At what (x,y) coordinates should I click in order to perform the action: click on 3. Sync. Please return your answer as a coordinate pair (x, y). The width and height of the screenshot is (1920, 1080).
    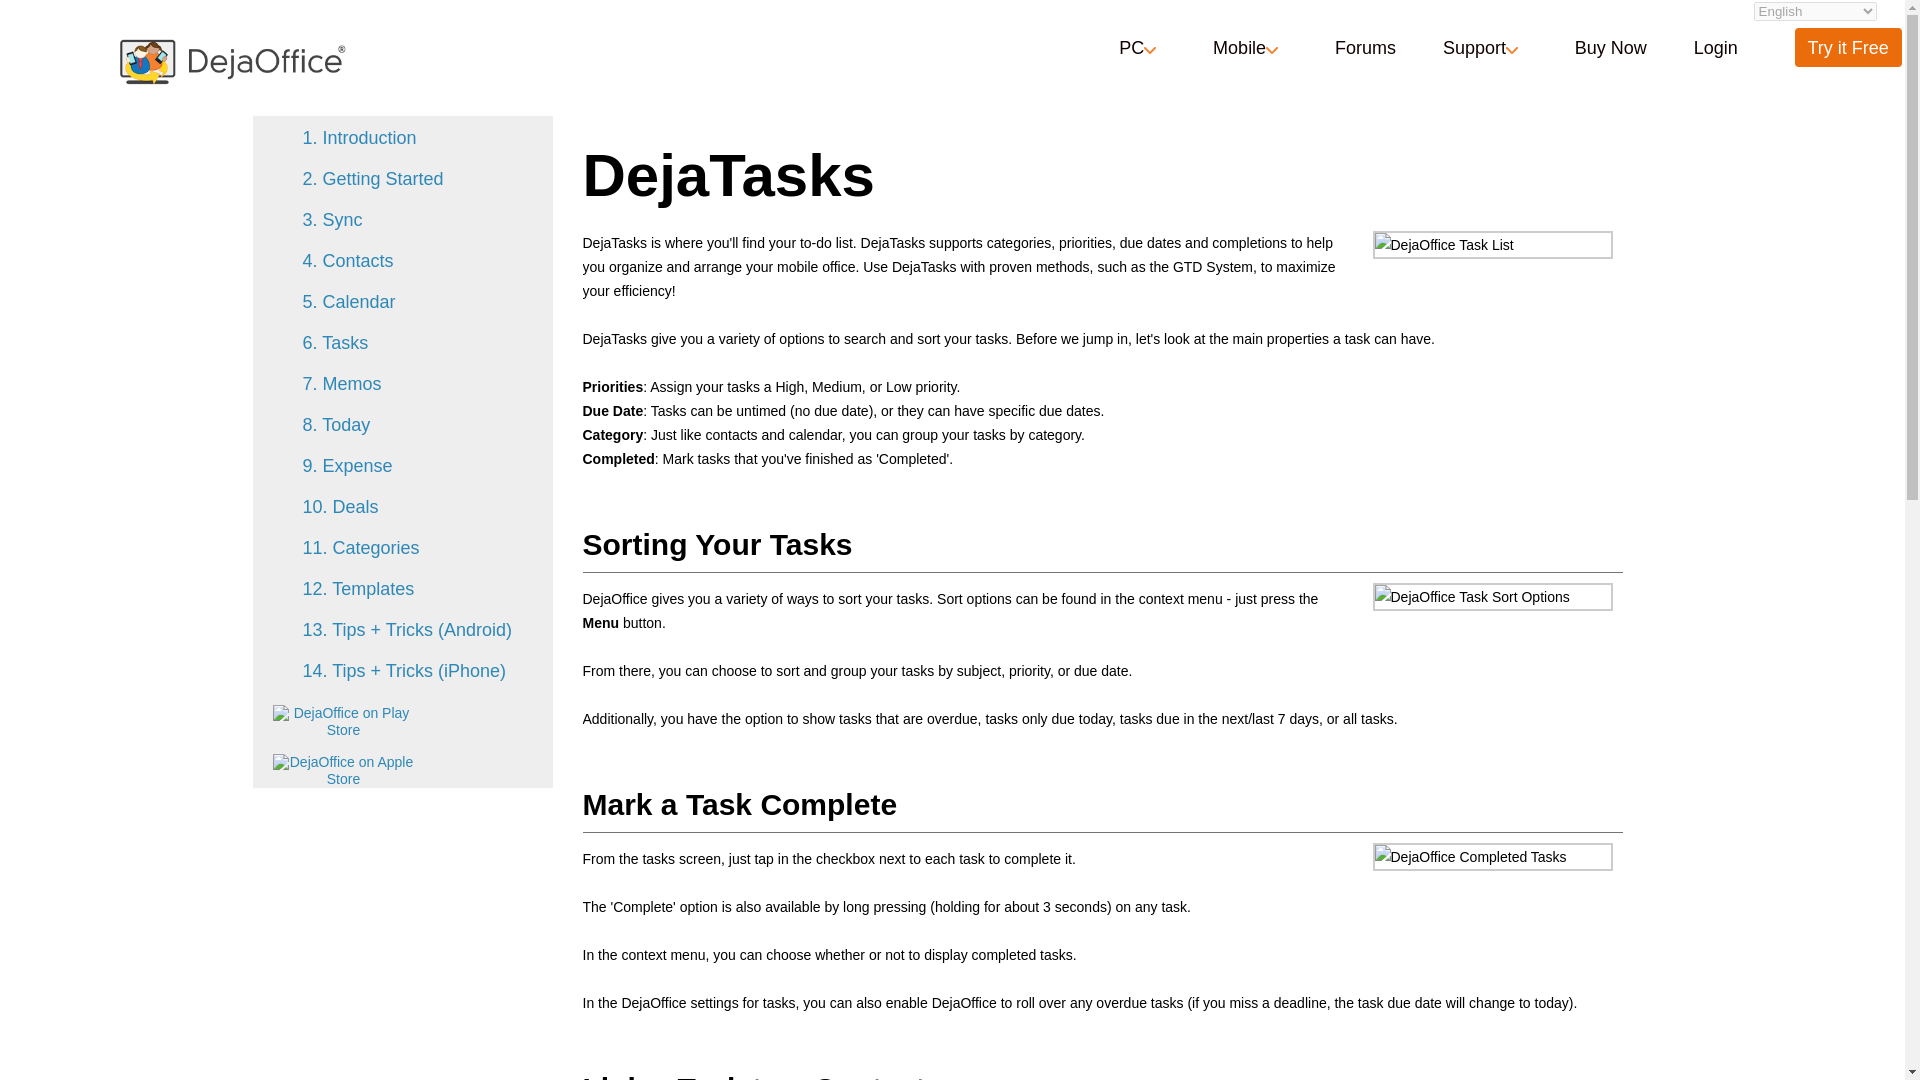
    Looking at the image, I should click on (332, 220).